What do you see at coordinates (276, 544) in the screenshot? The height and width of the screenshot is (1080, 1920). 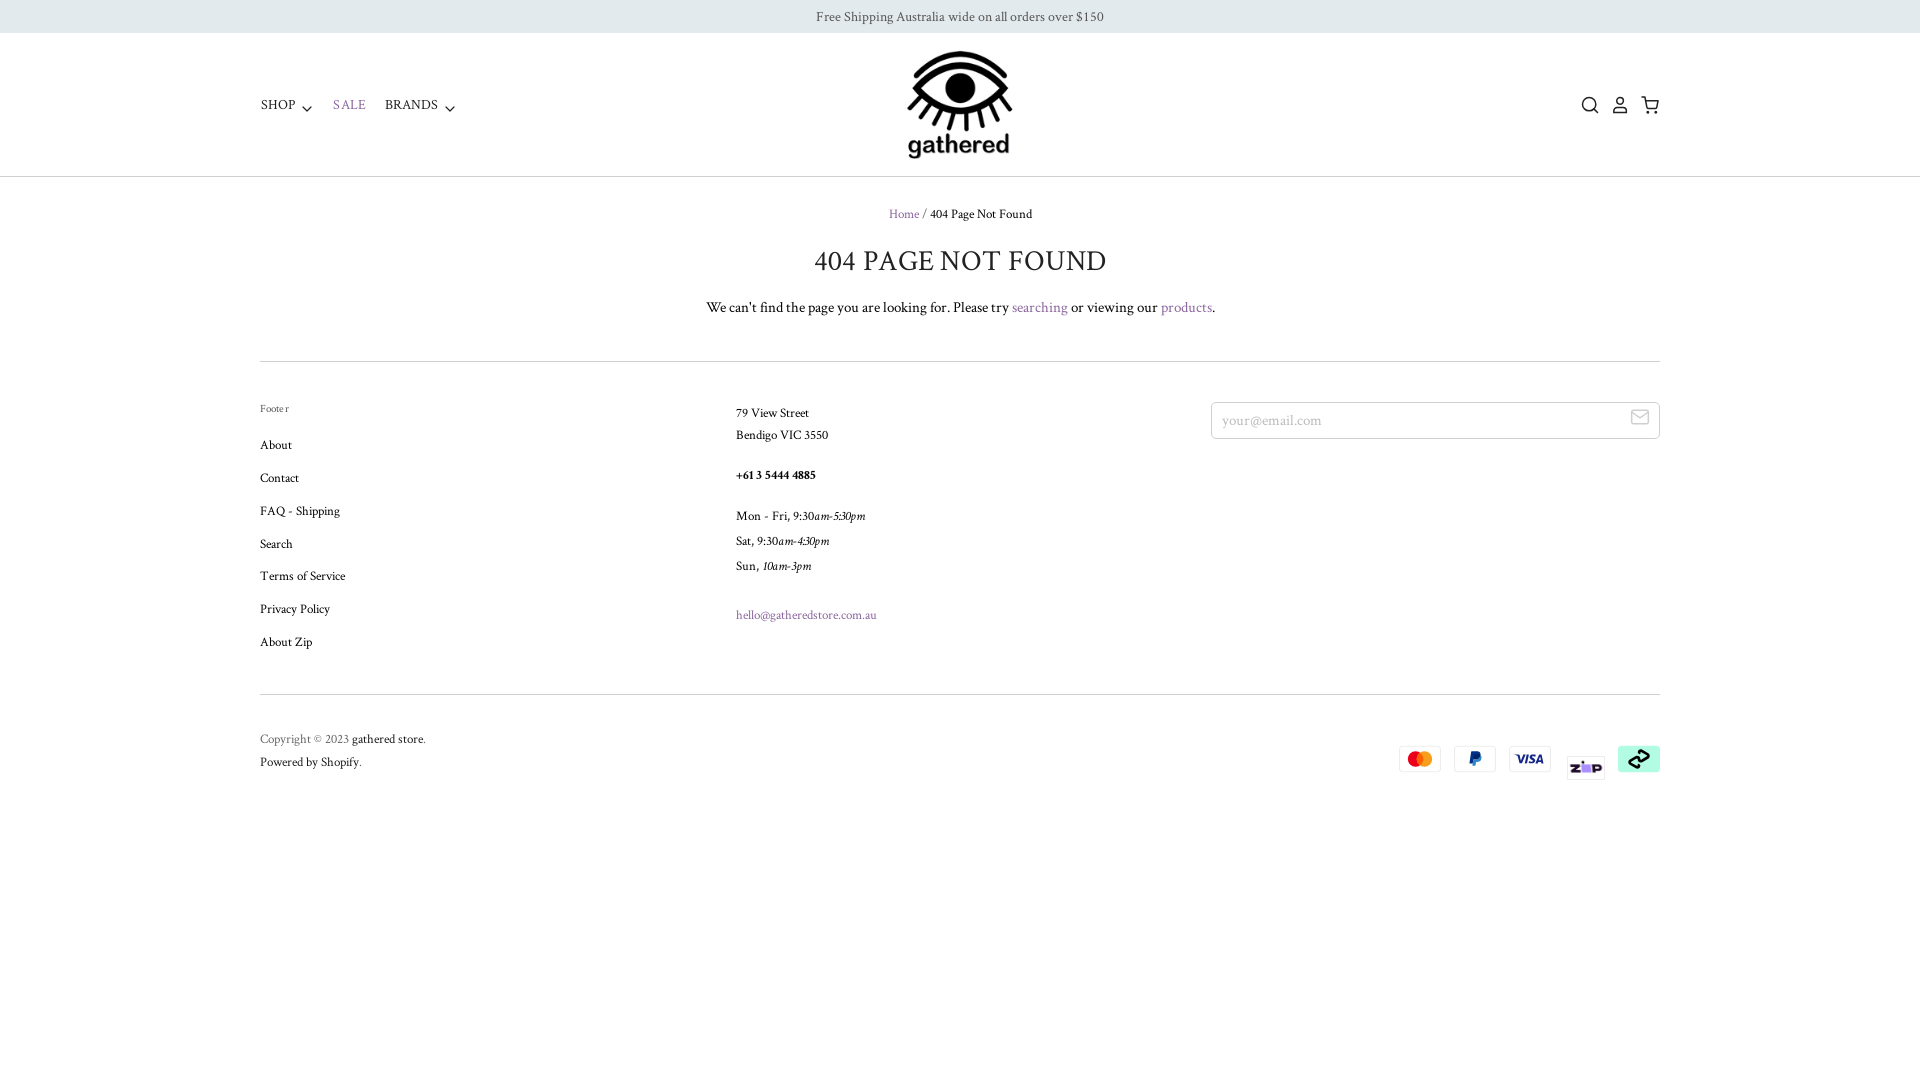 I see `Search` at bounding box center [276, 544].